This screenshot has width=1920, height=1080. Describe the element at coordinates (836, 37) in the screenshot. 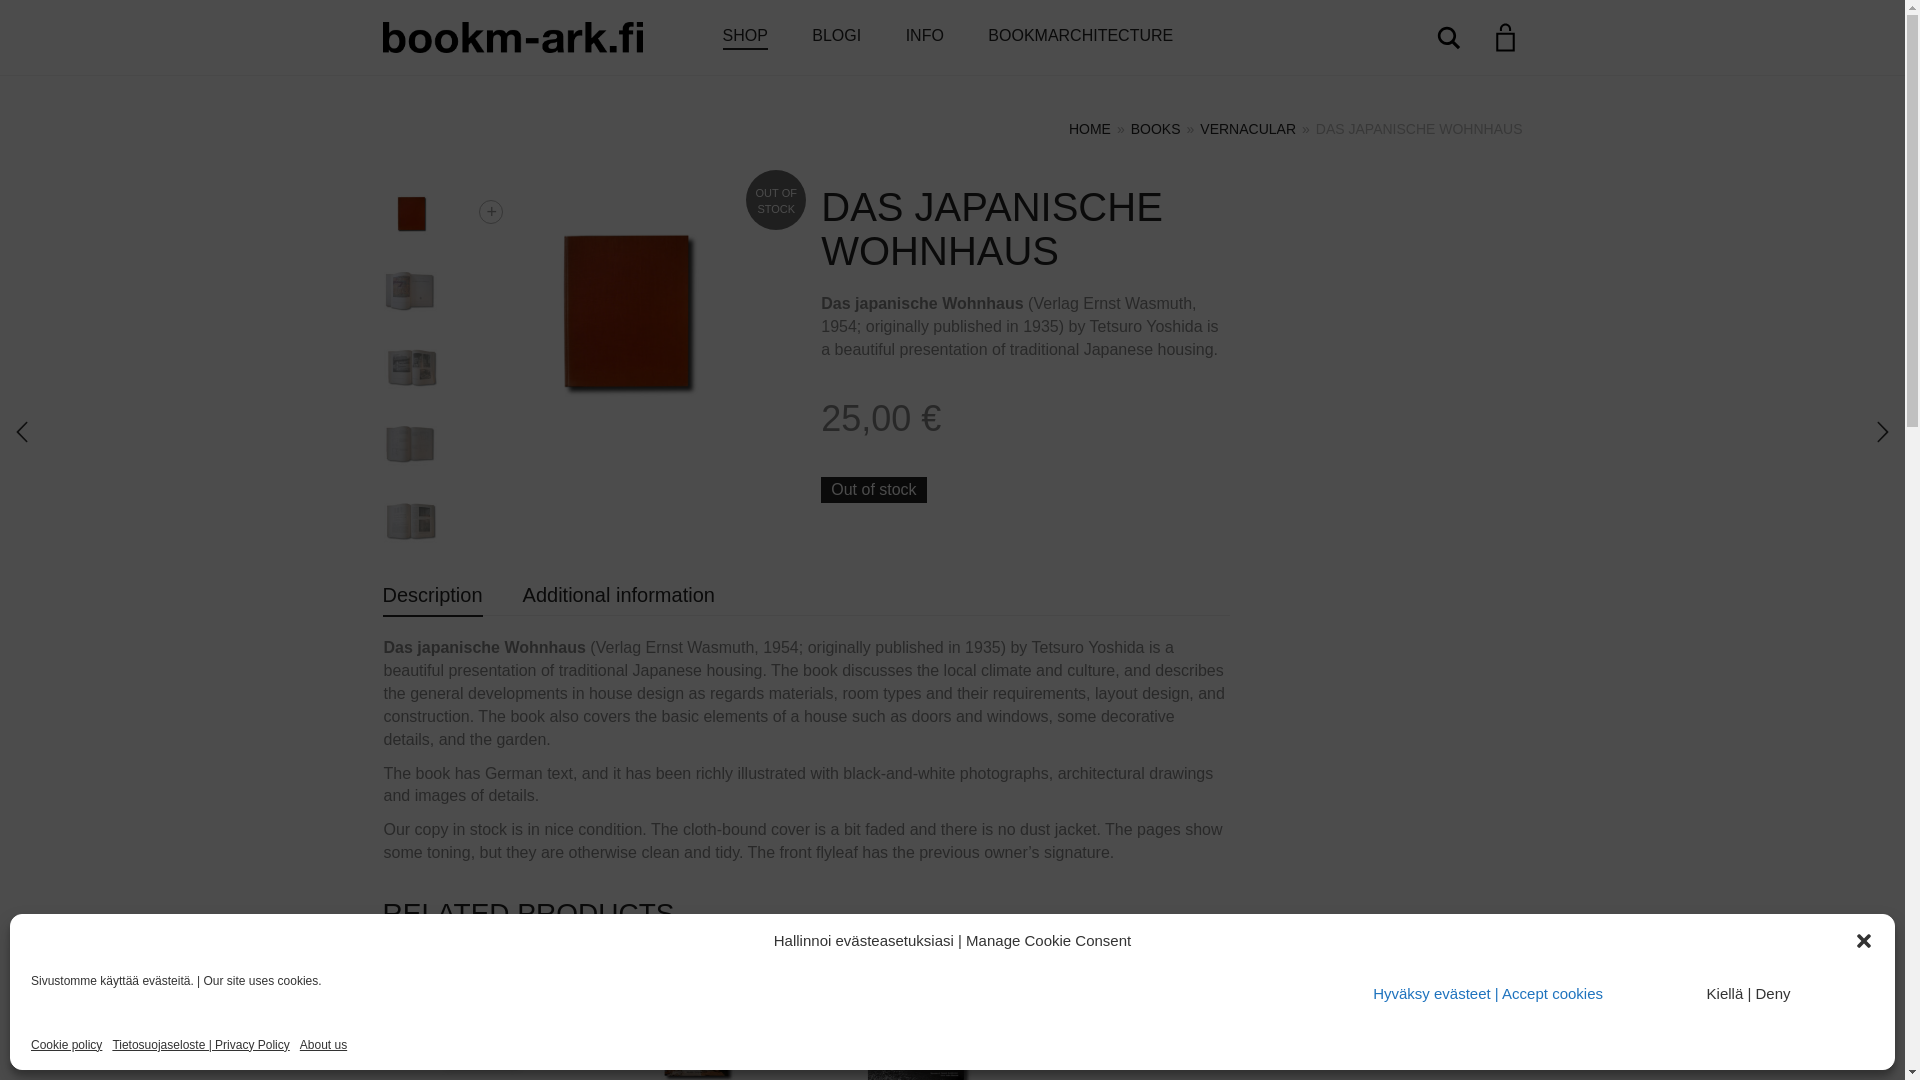

I see `BLOGI` at that location.